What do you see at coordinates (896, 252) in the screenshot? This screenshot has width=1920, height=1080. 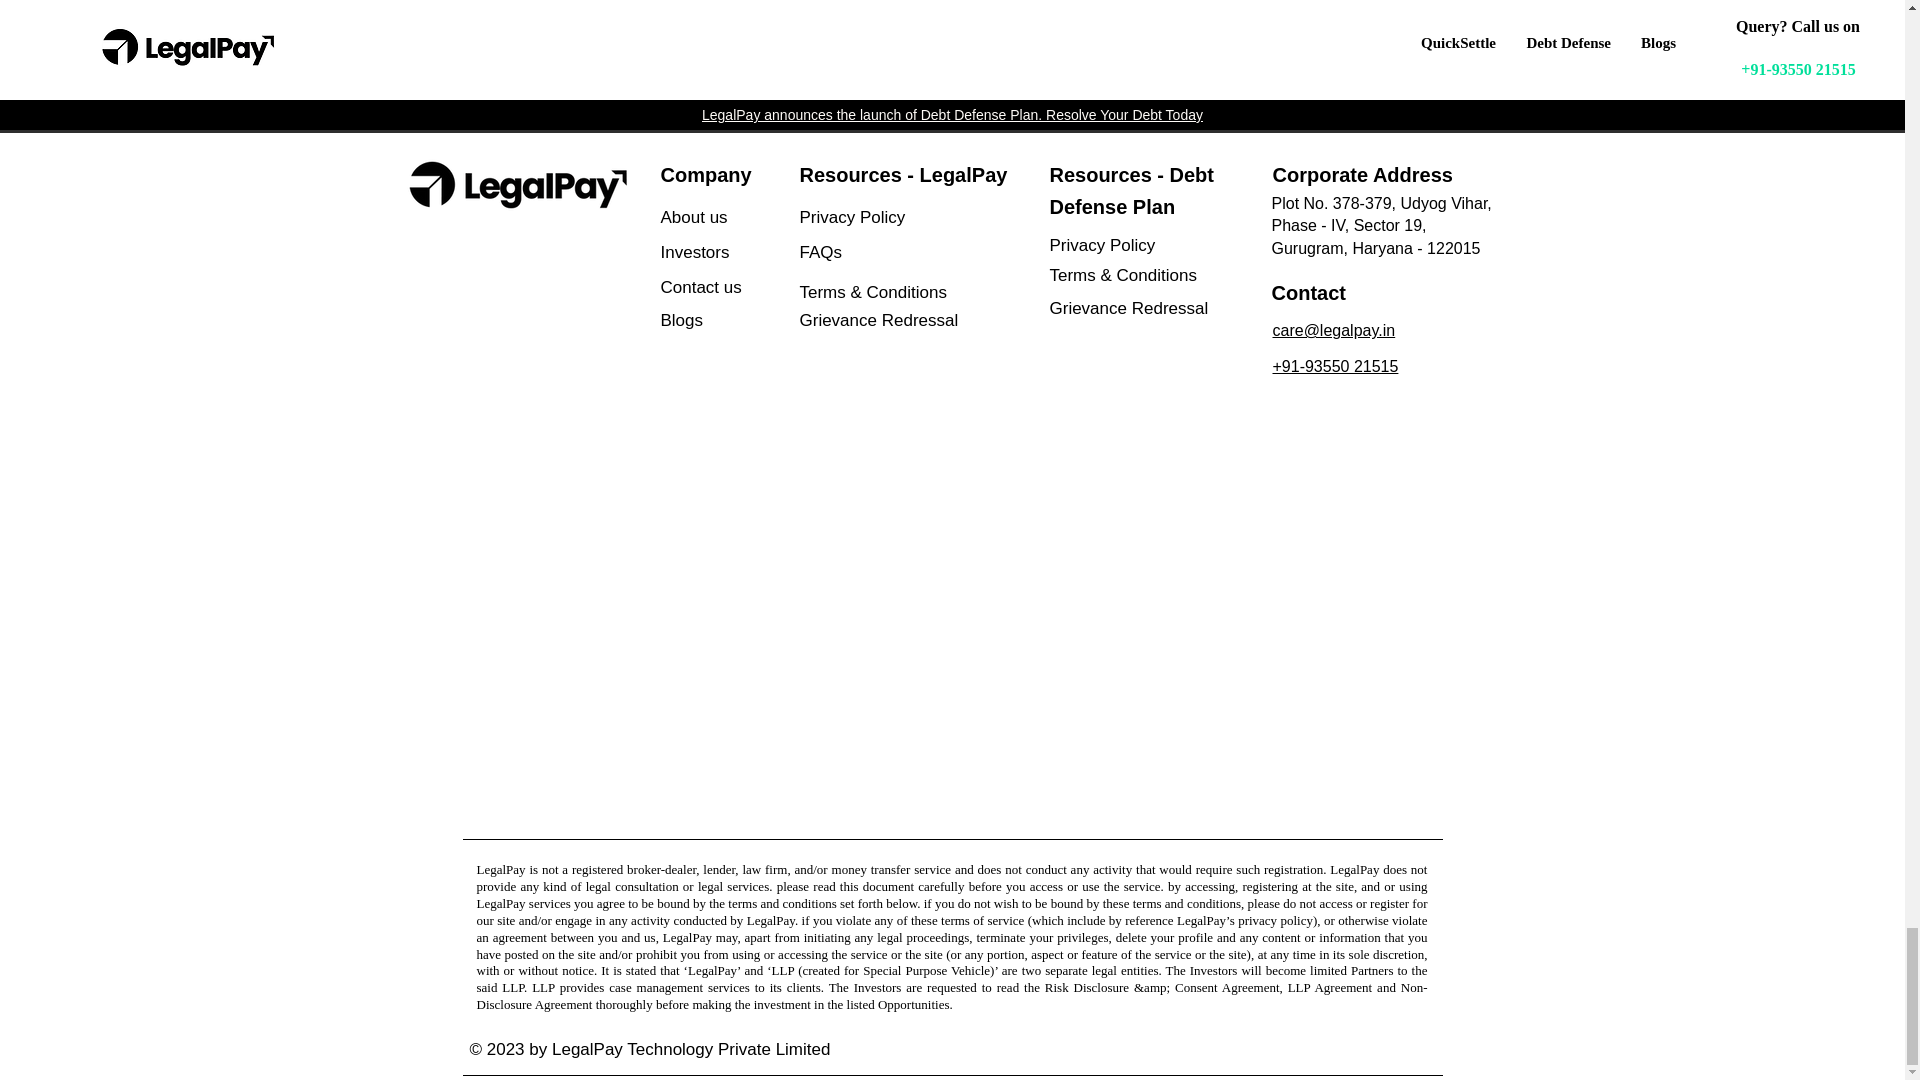 I see `FAQs` at bounding box center [896, 252].